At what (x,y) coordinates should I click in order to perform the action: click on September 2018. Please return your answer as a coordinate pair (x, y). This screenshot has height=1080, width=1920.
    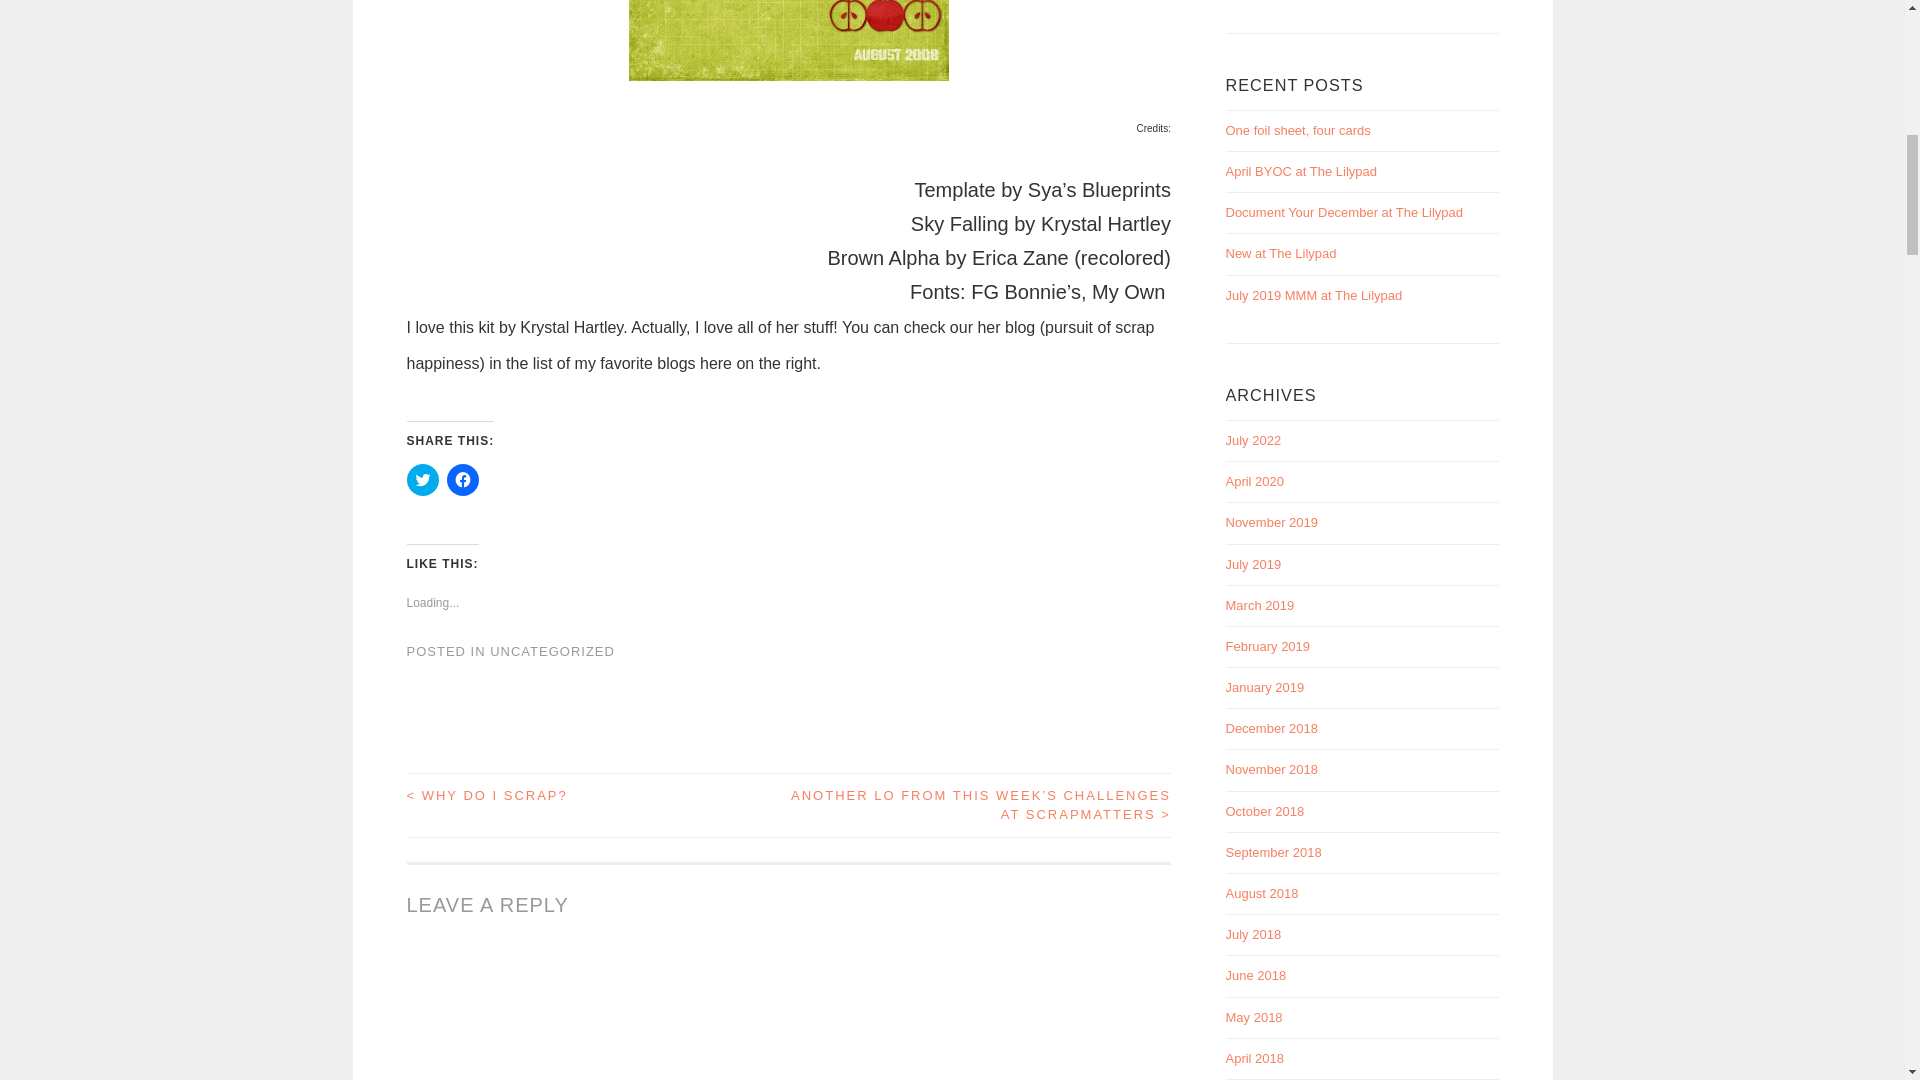
    Looking at the image, I should click on (1274, 852).